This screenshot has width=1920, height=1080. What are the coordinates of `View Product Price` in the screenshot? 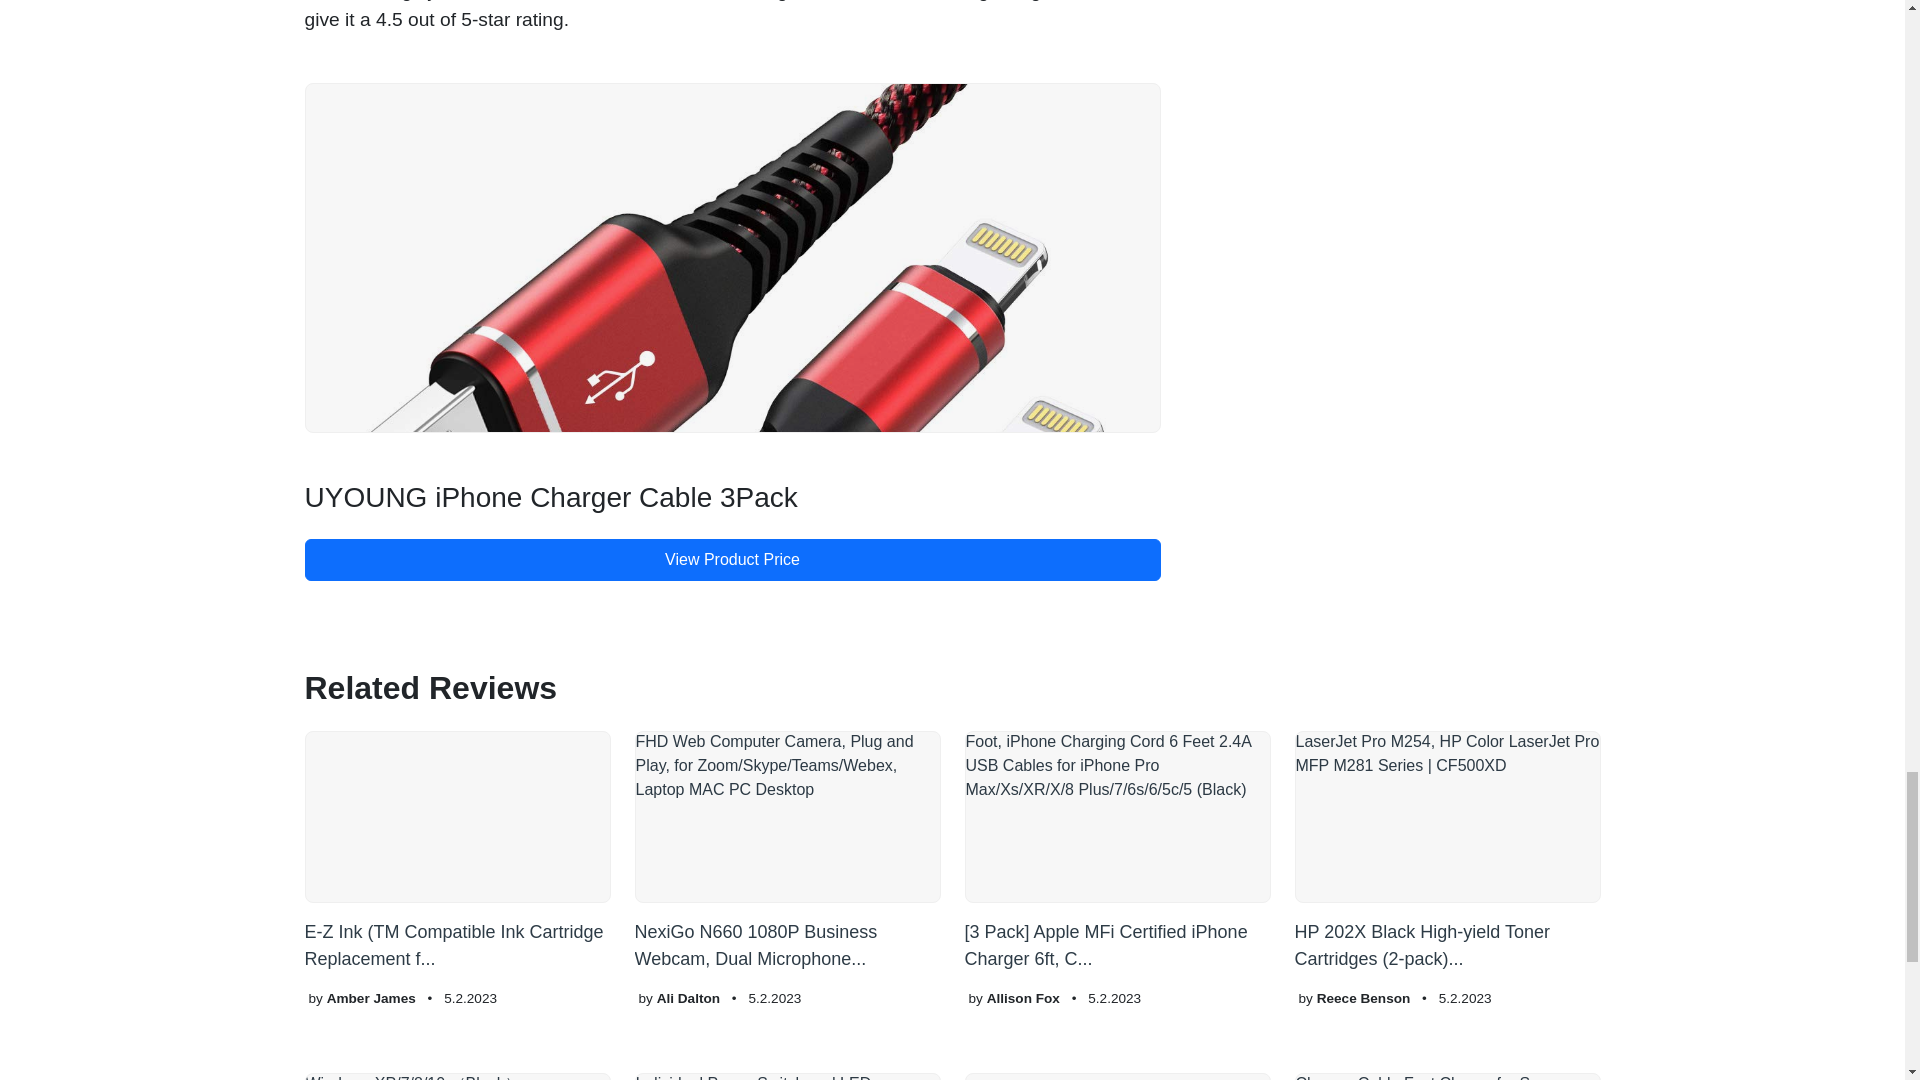 It's located at (731, 558).